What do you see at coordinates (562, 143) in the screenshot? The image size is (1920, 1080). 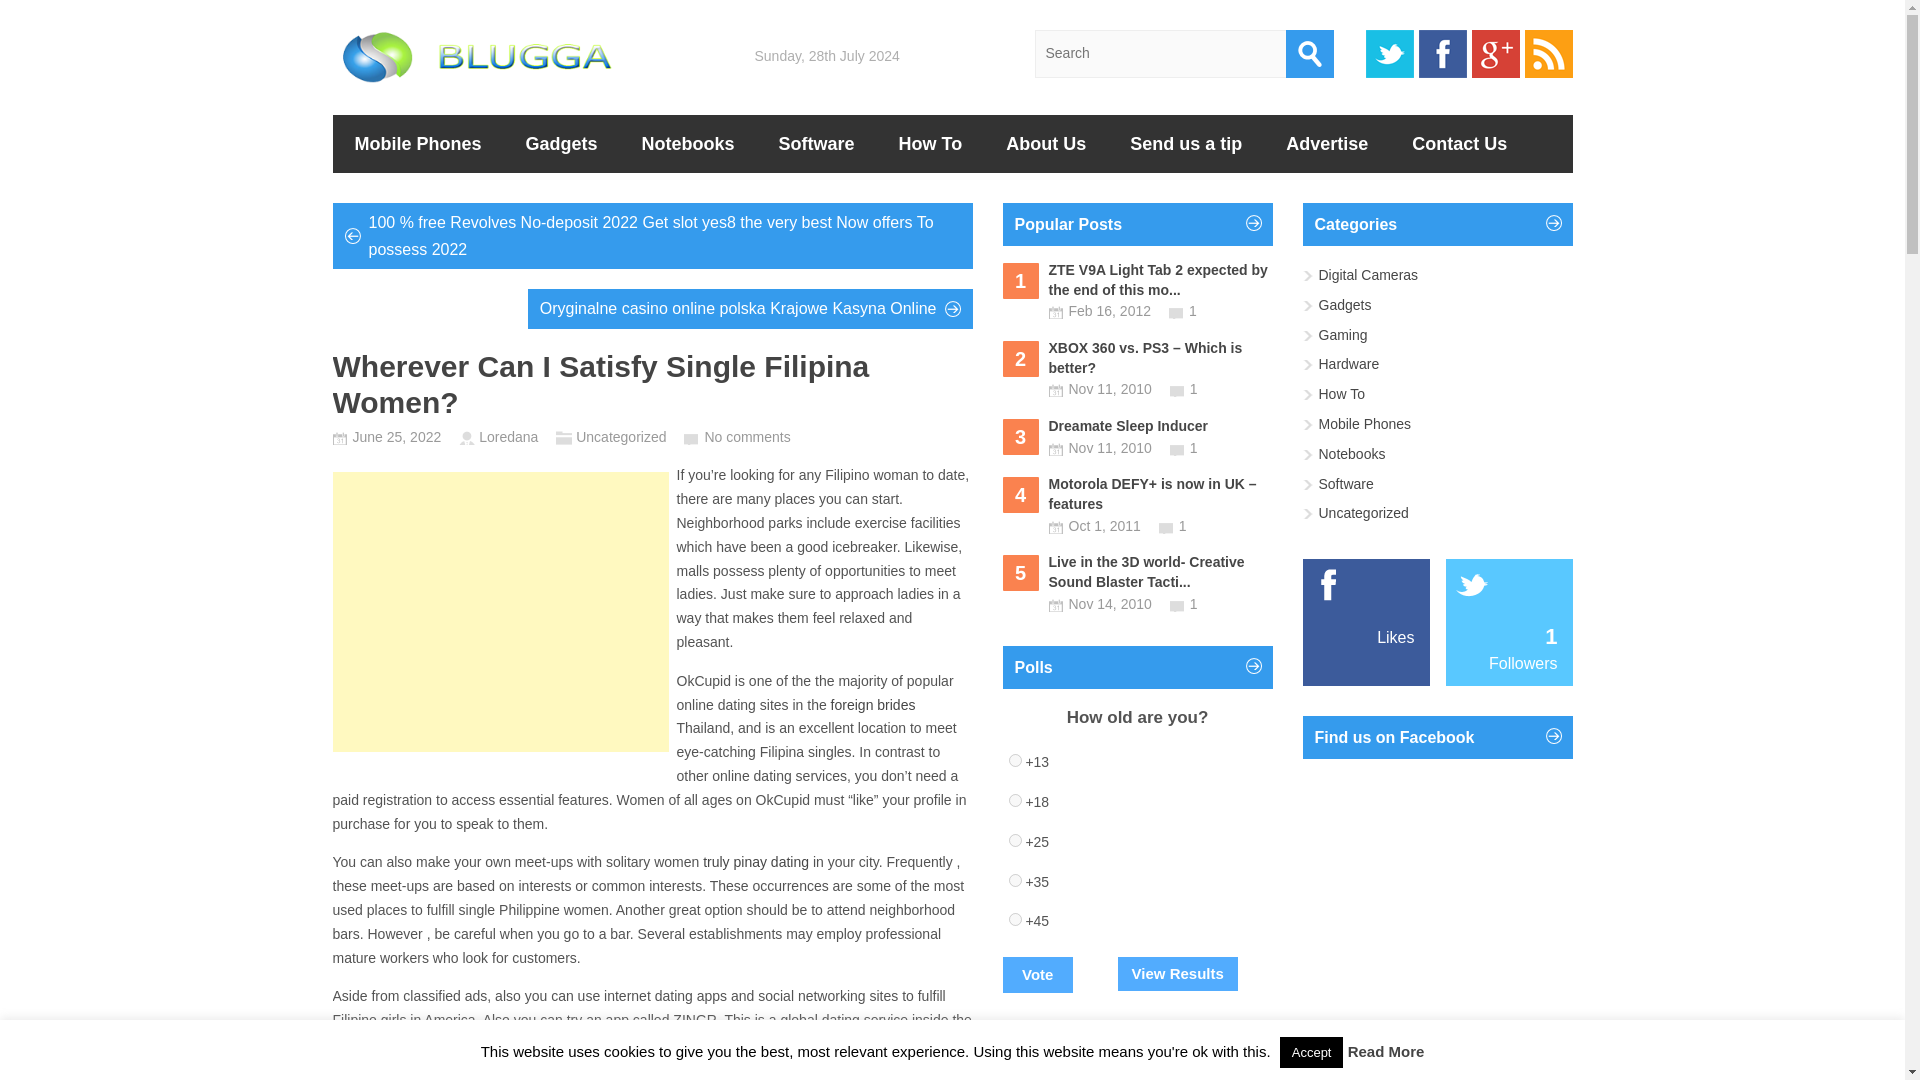 I see `Gadgets` at bounding box center [562, 143].